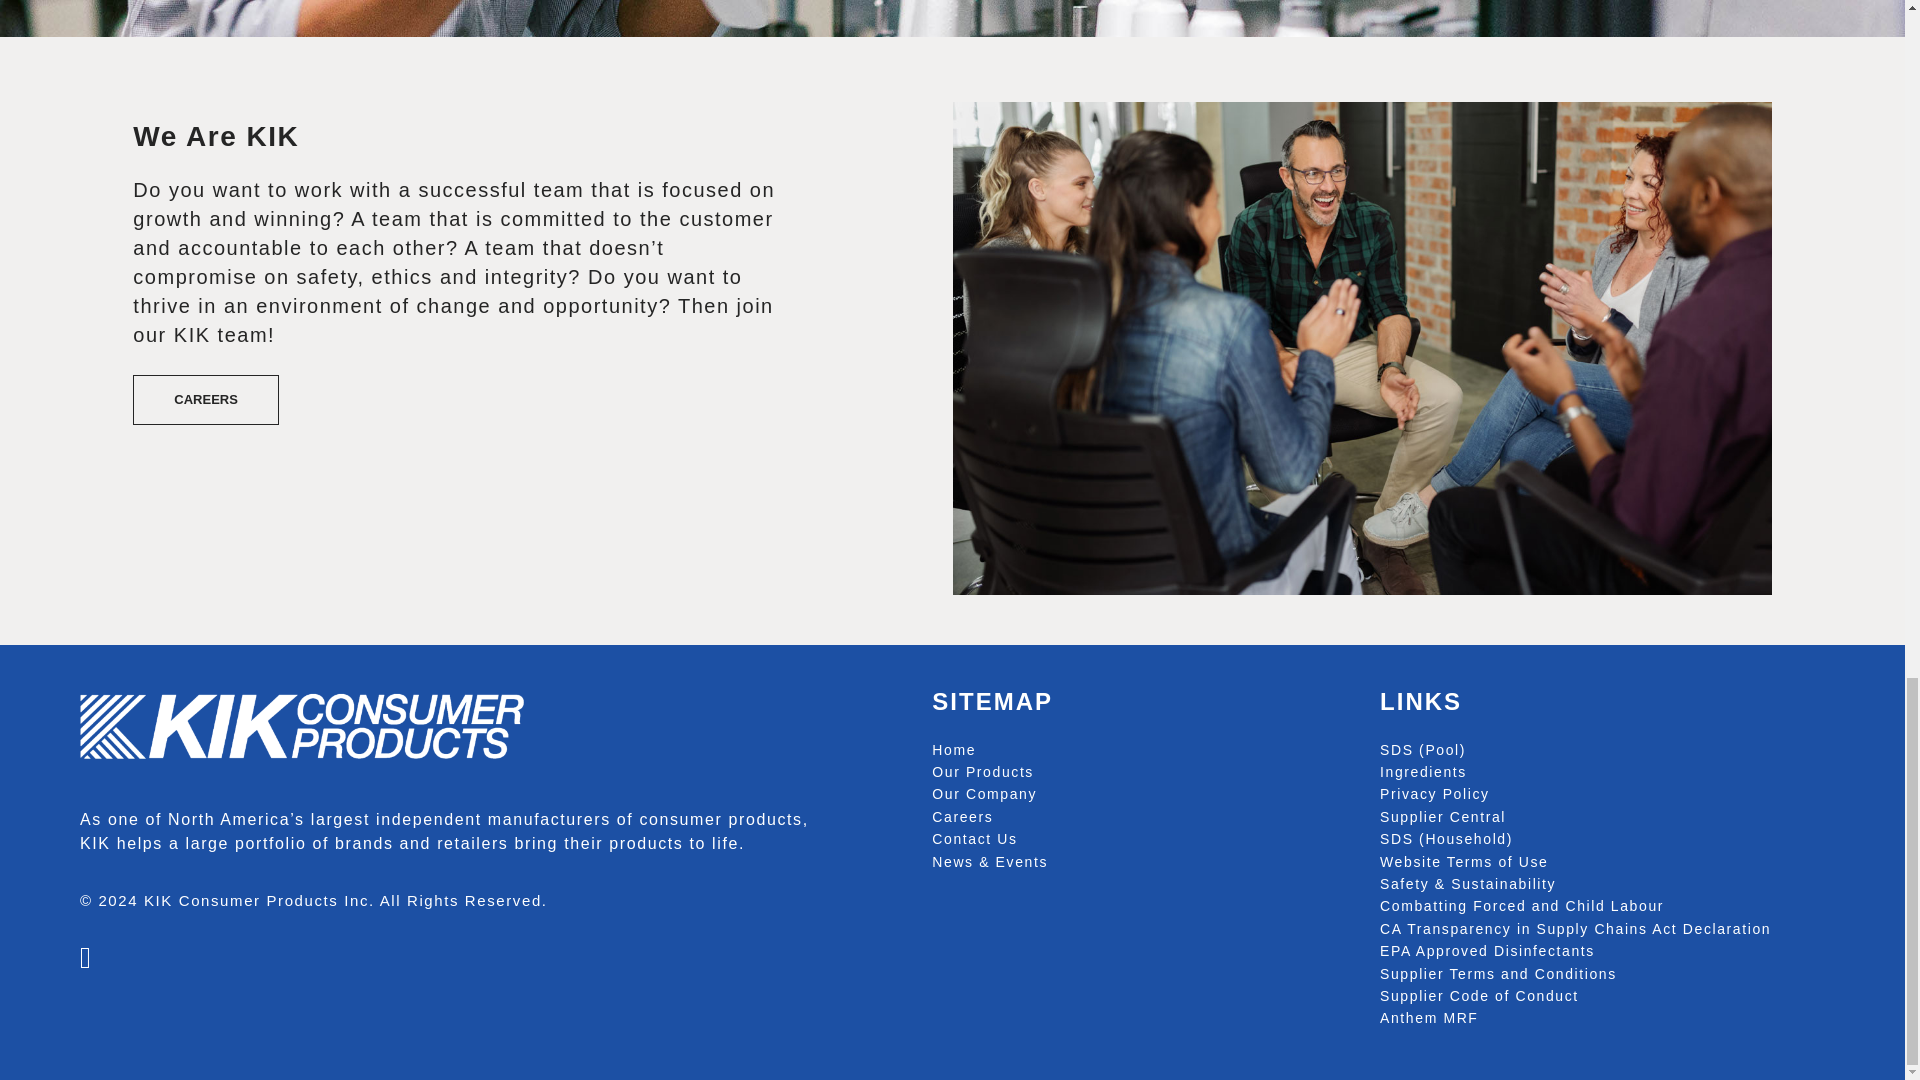  Describe the element at coordinates (982, 771) in the screenshot. I see `Our Products` at that location.